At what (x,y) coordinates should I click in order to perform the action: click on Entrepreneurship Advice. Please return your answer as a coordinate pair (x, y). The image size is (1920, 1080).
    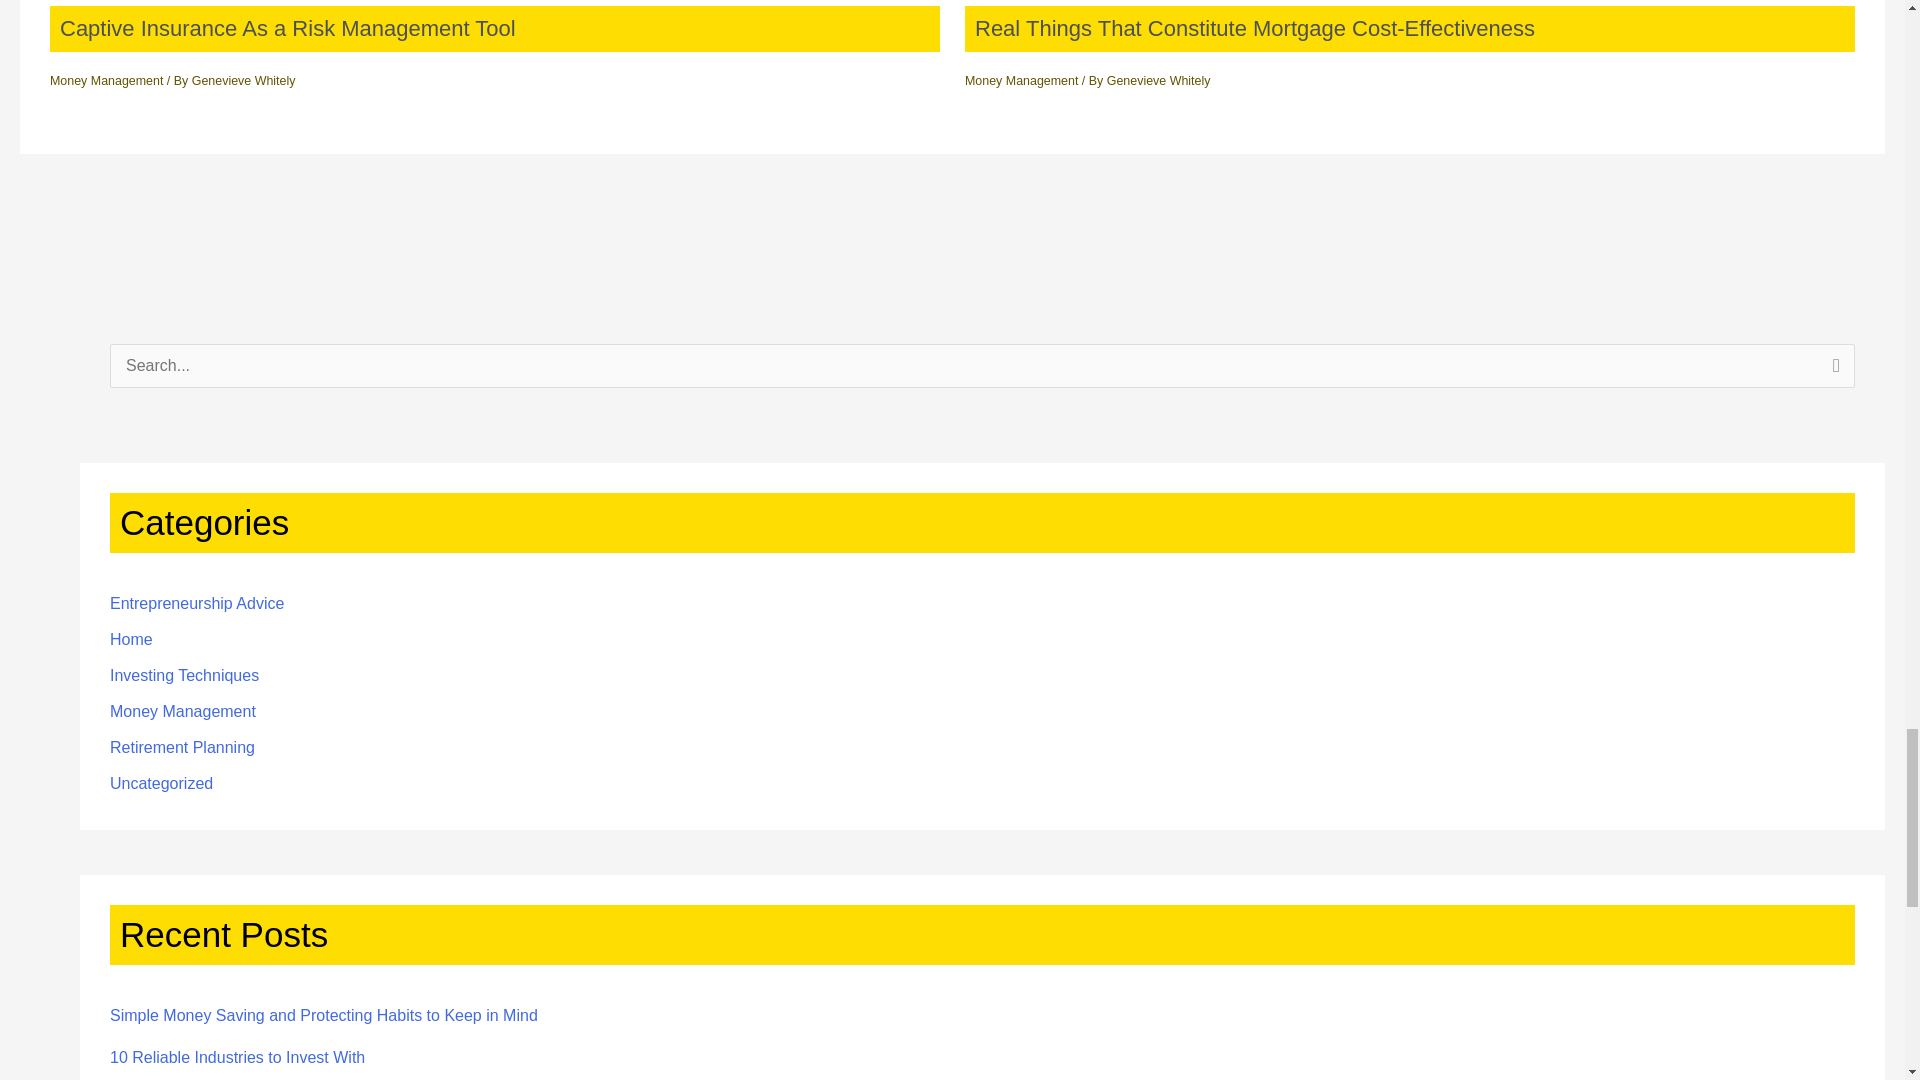
    Looking at the image, I should click on (196, 604).